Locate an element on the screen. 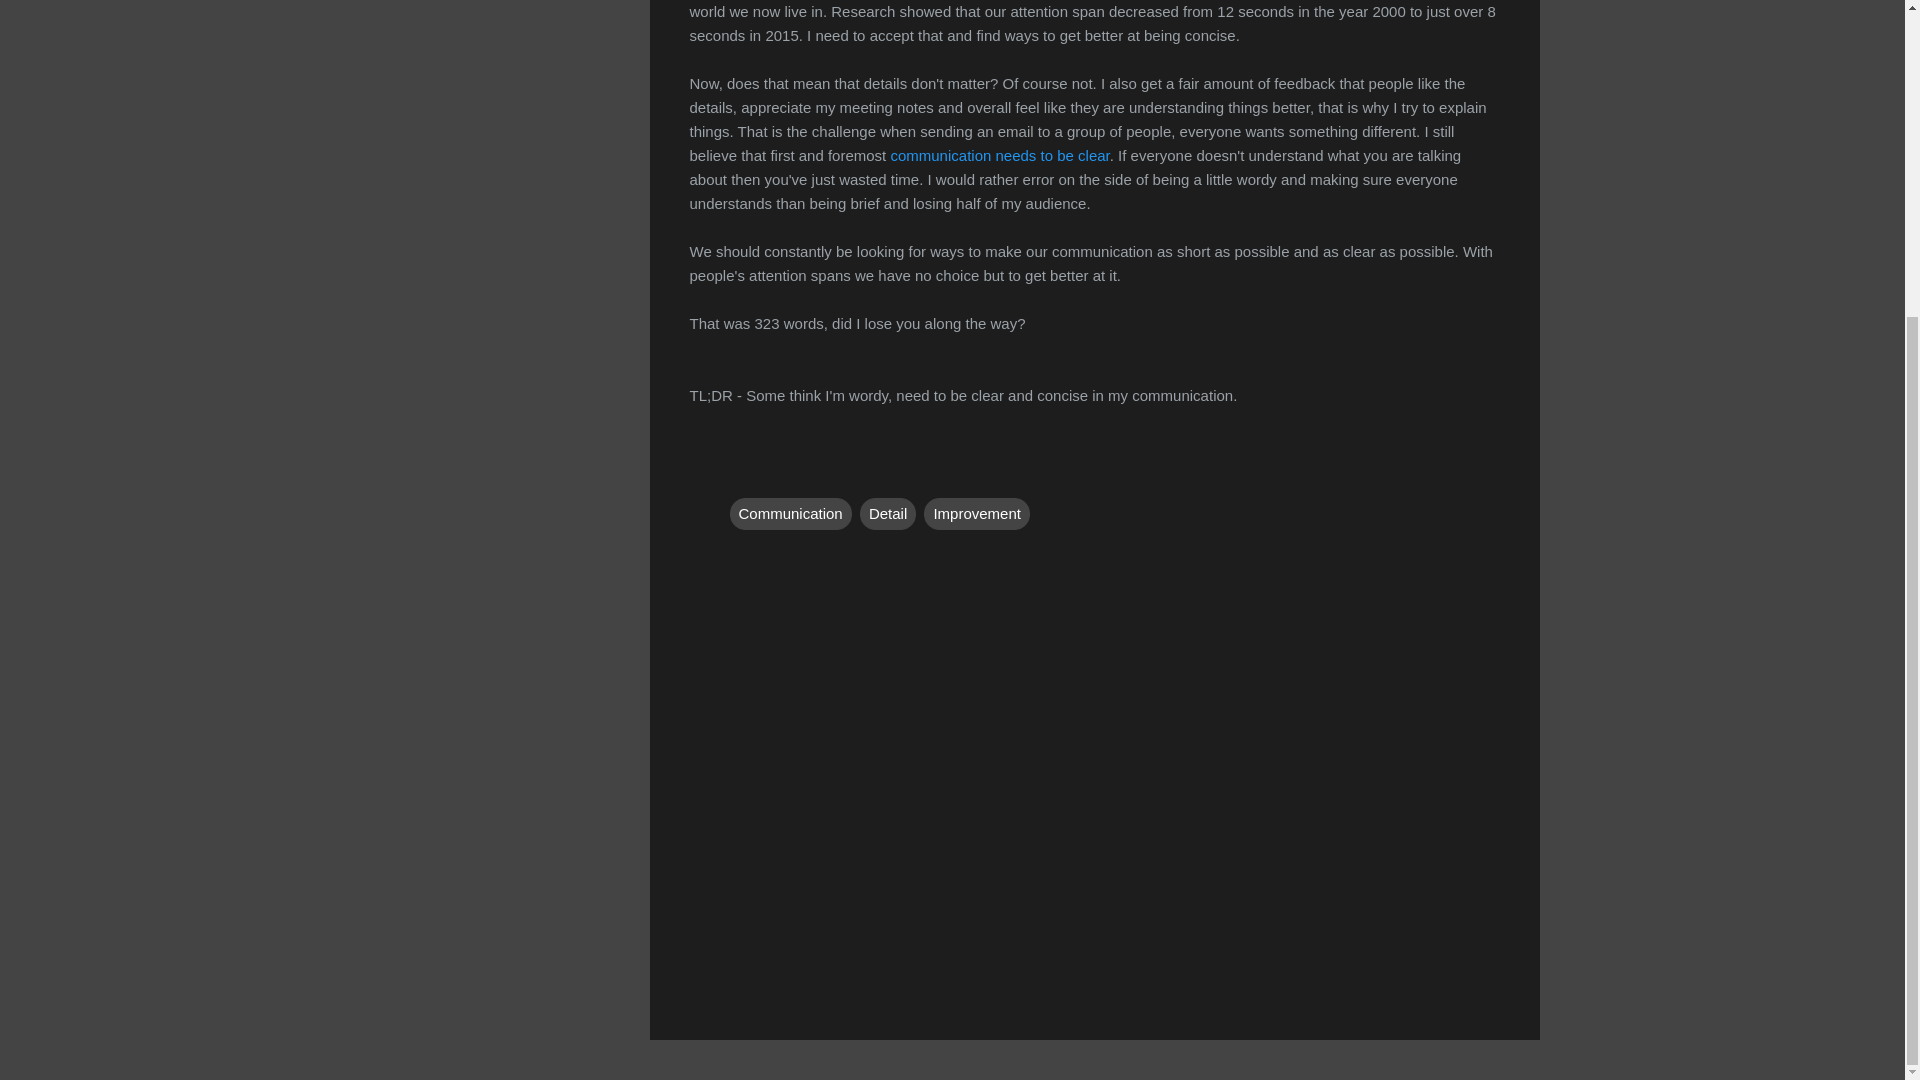 Image resolution: width=1920 pixels, height=1080 pixels. Improvement is located at coordinates (976, 512).